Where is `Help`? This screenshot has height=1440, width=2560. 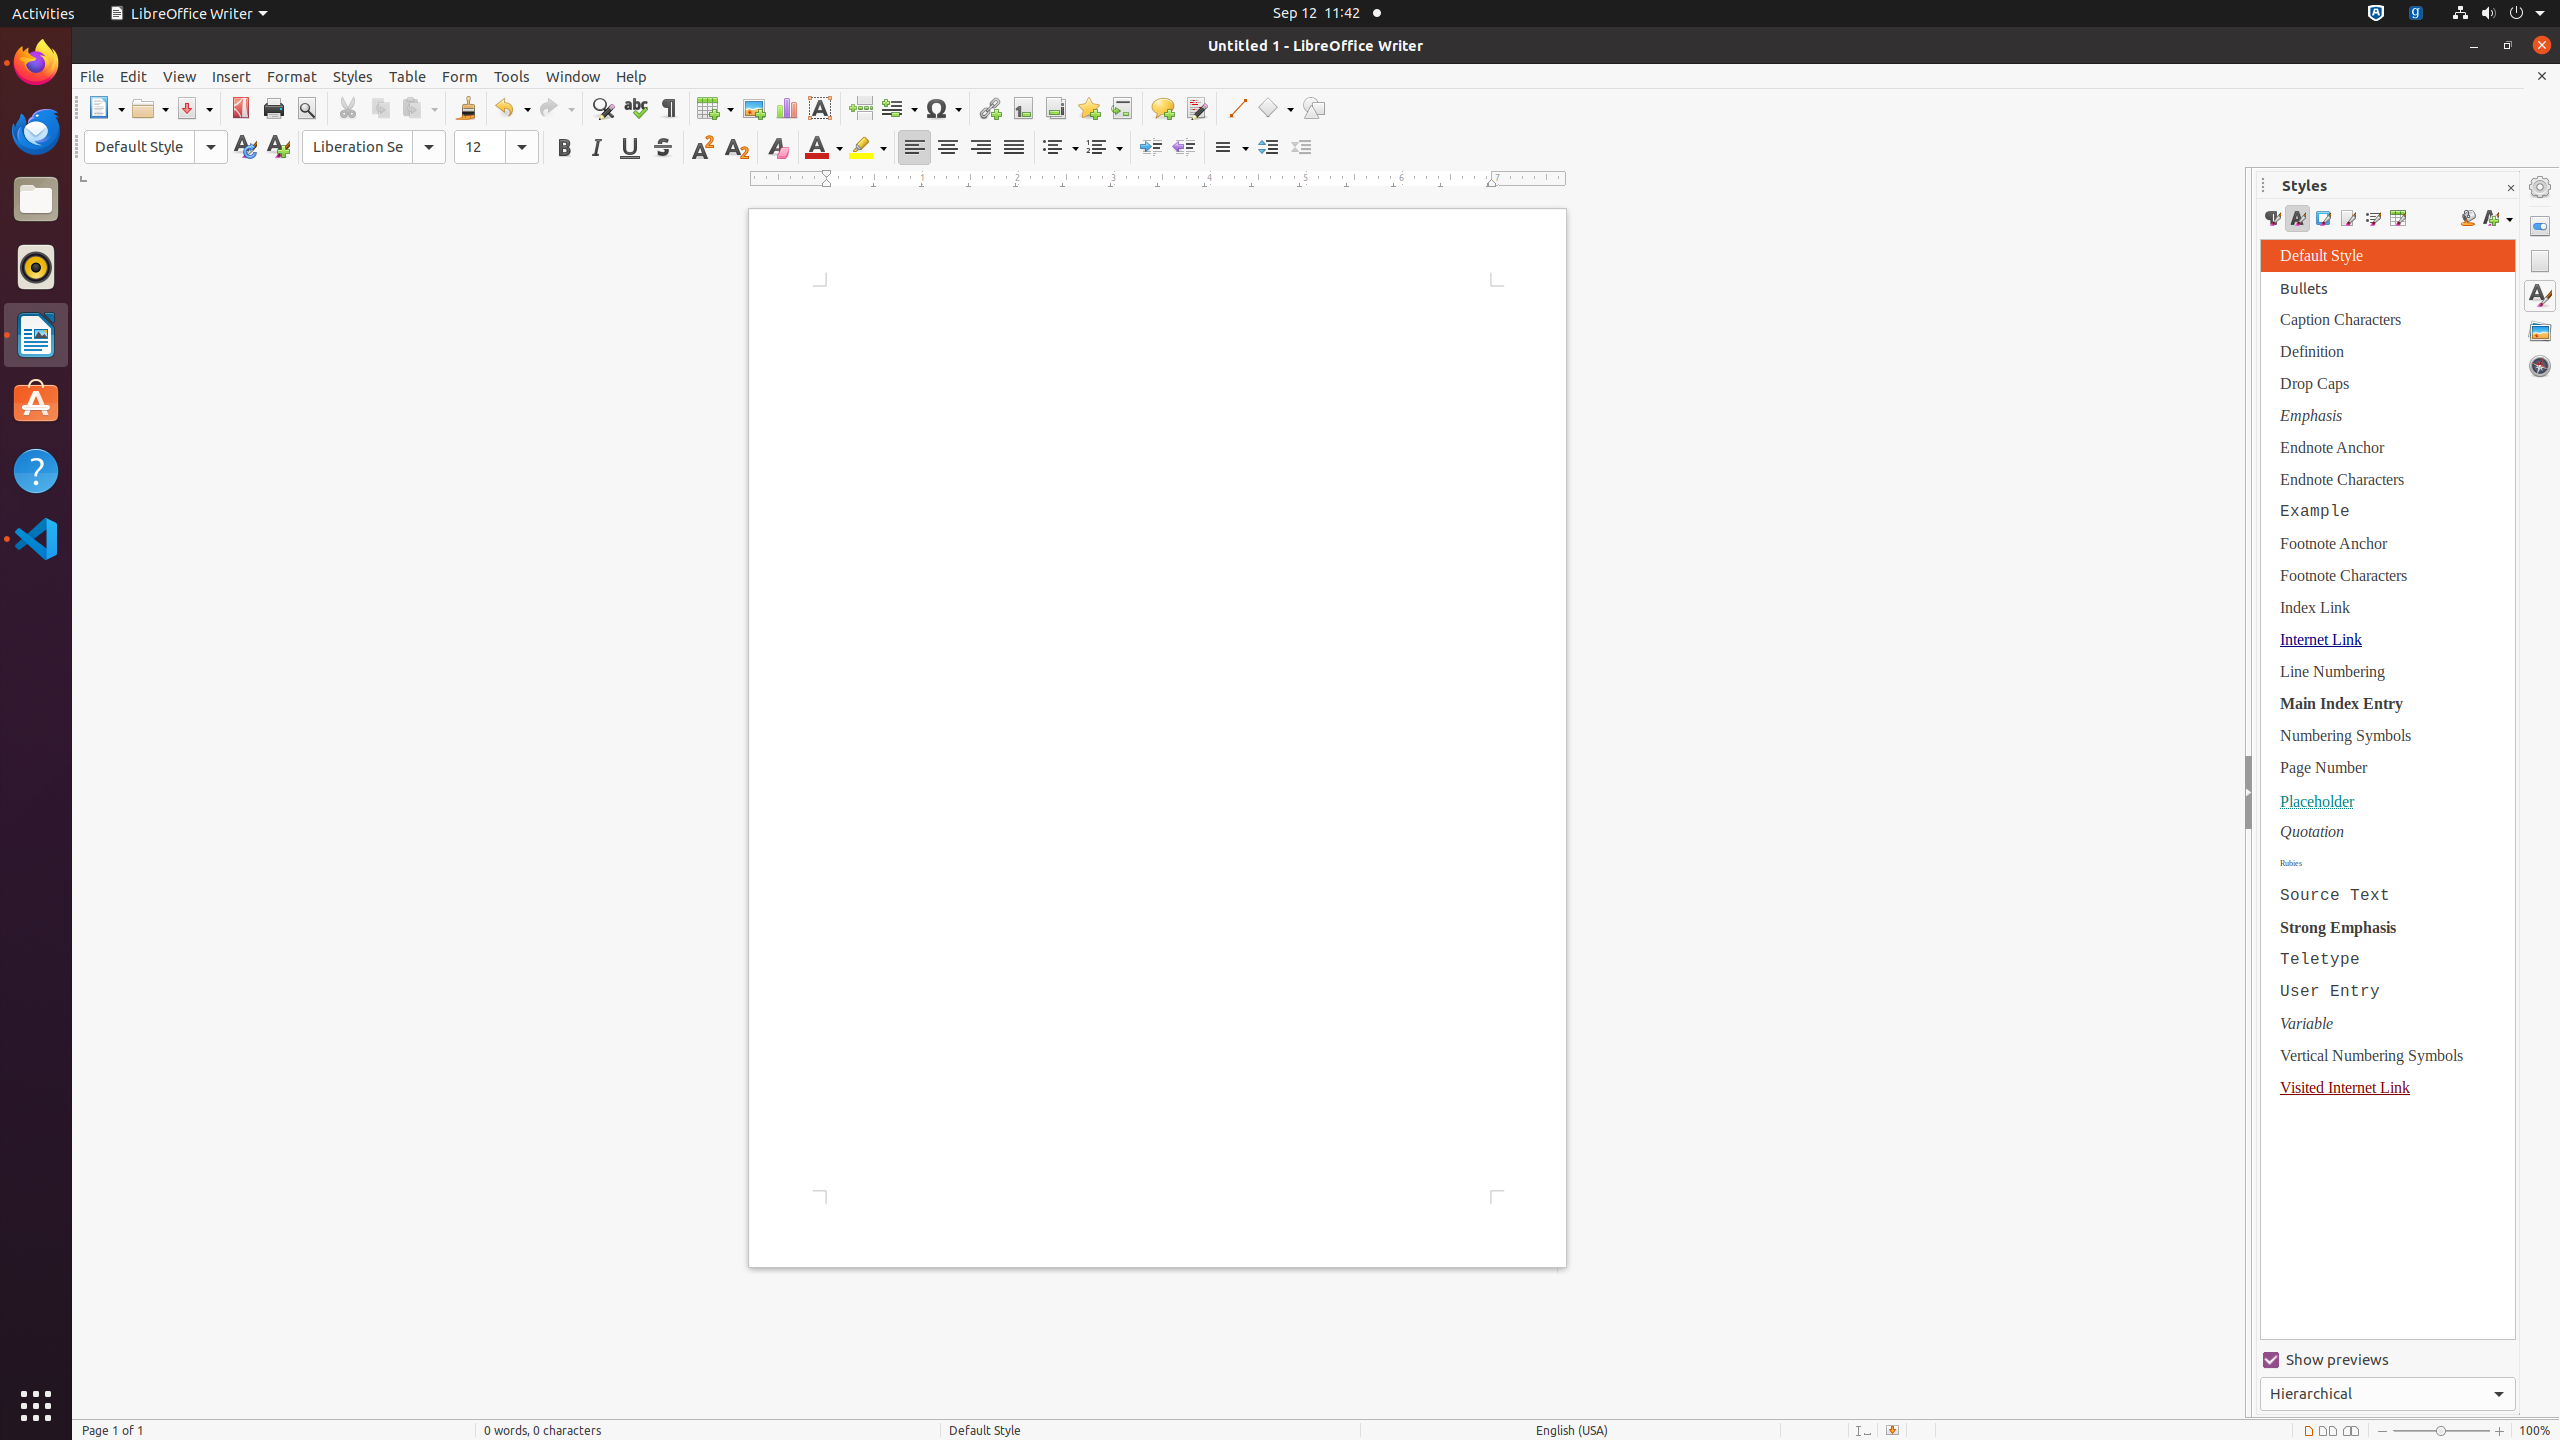 Help is located at coordinates (36, 470).